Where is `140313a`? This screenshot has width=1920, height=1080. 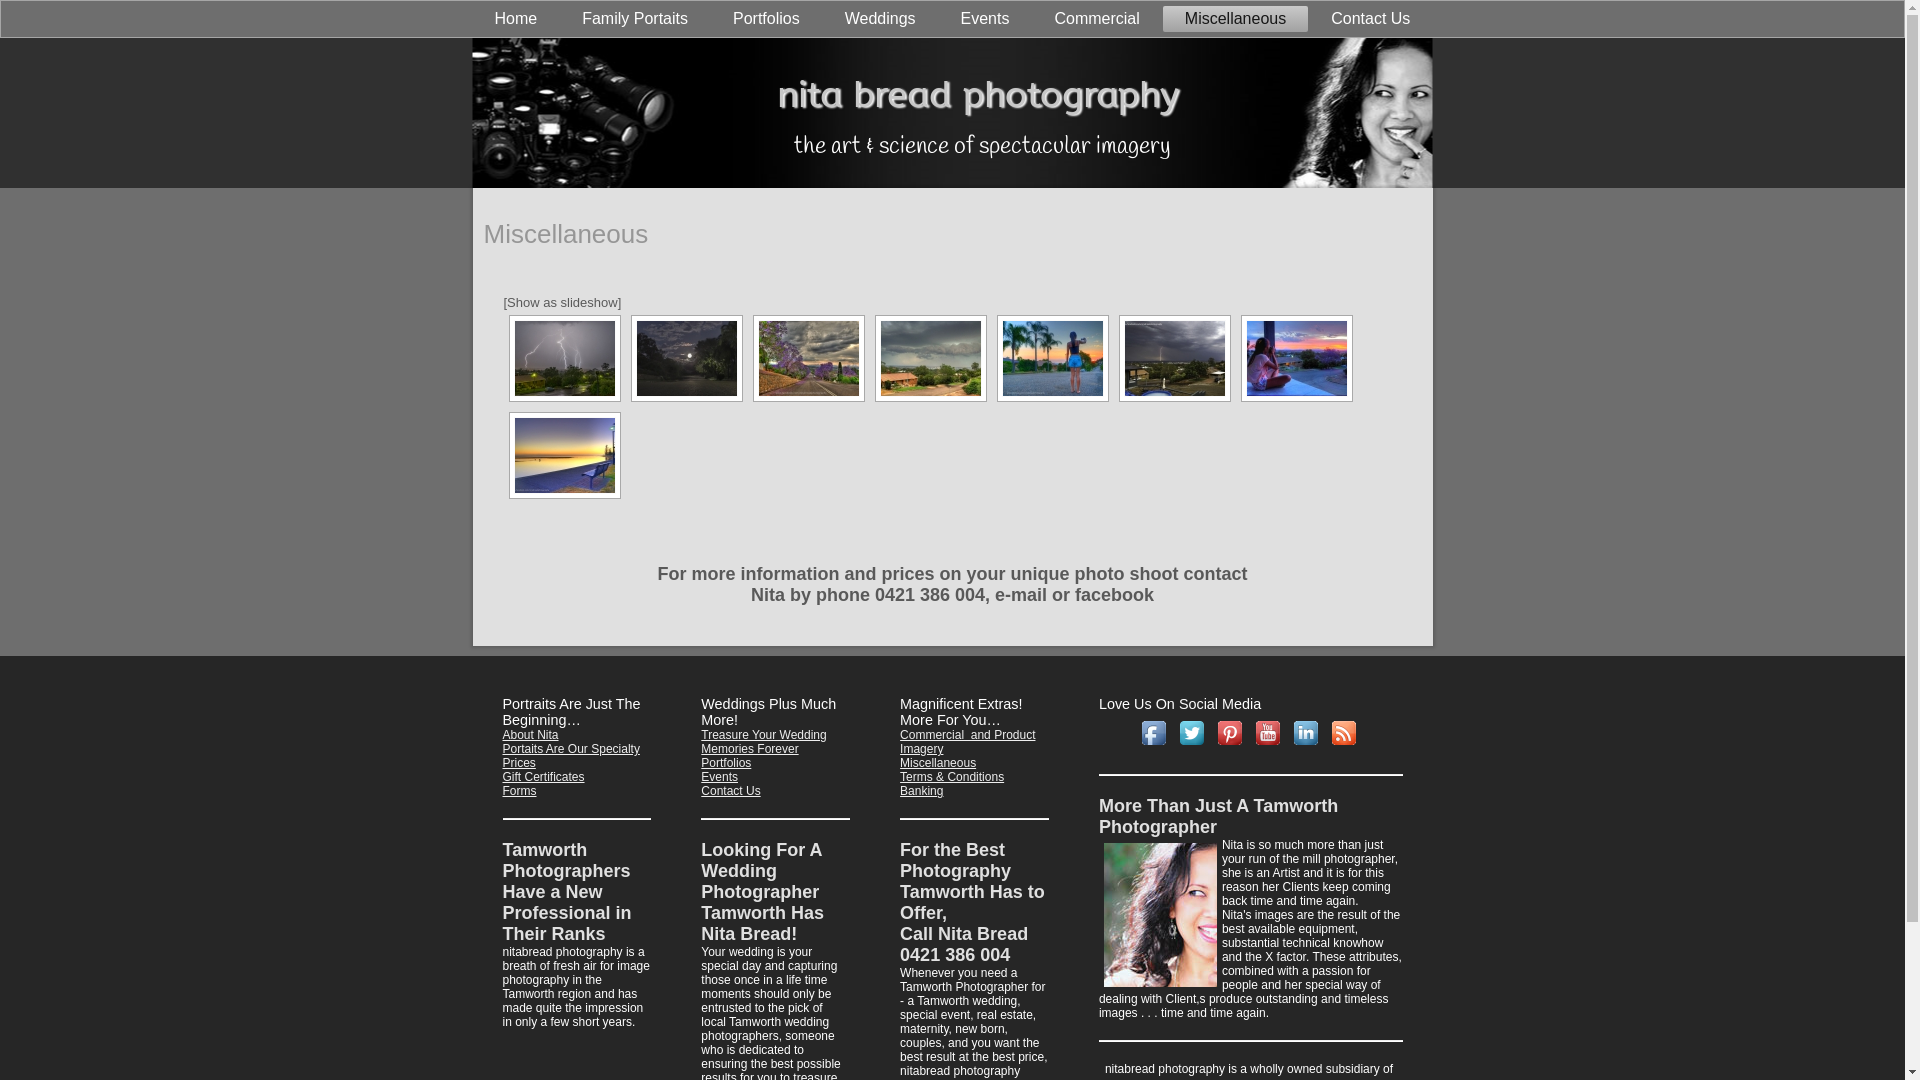 140313a is located at coordinates (1053, 358).